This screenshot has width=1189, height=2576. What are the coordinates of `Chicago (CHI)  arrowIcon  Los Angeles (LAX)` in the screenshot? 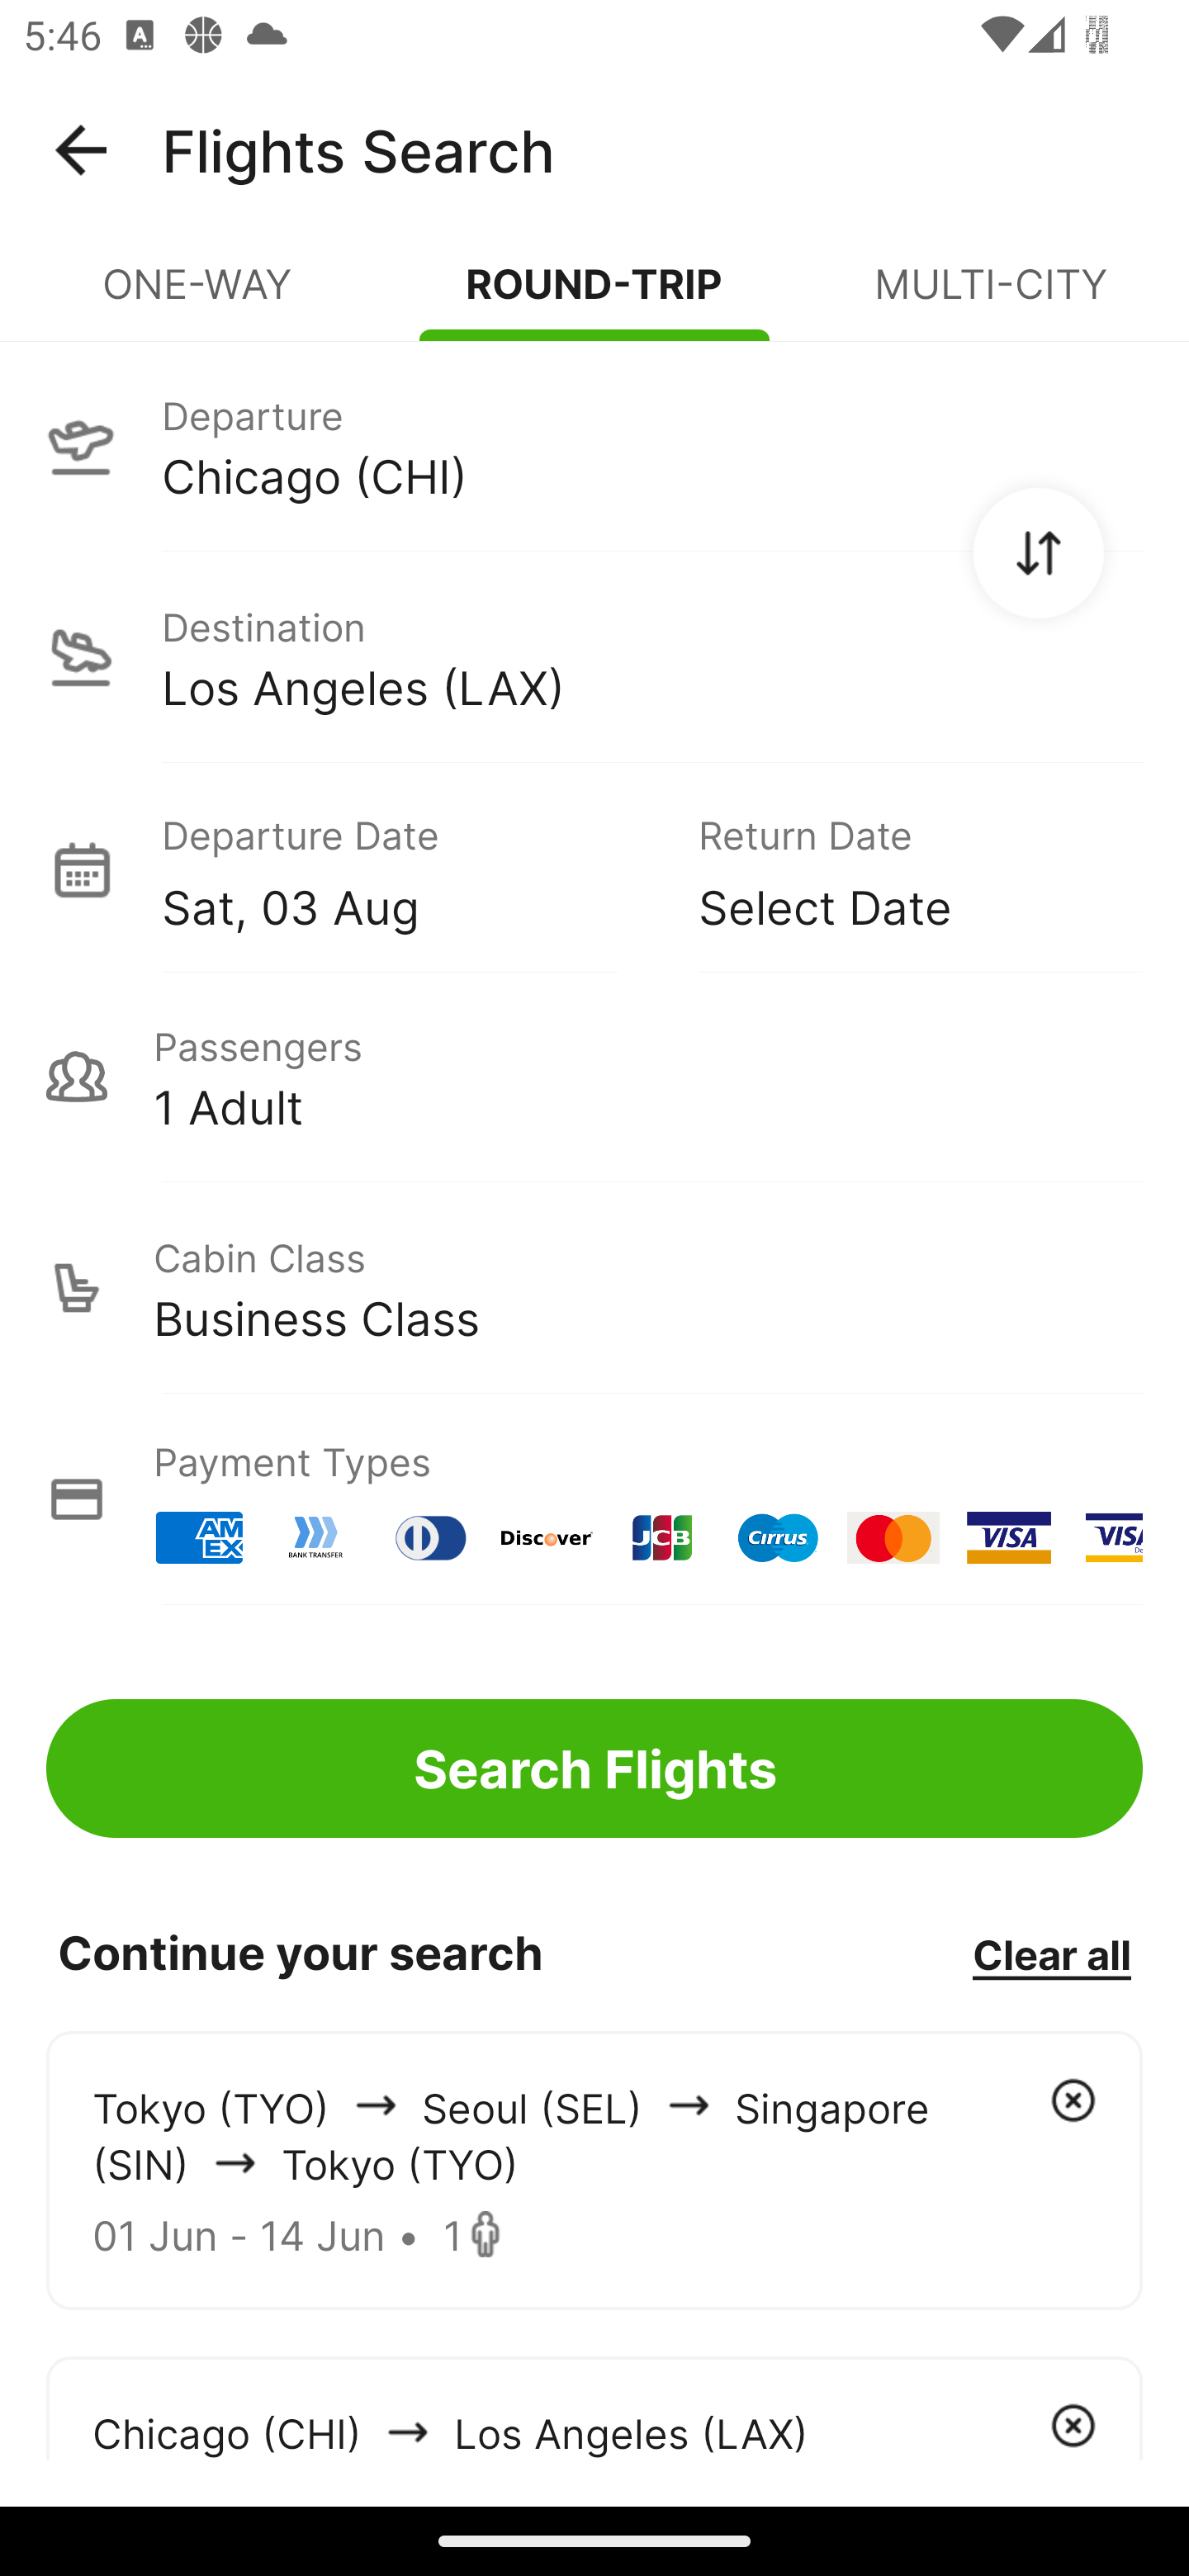 It's located at (594, 2408).